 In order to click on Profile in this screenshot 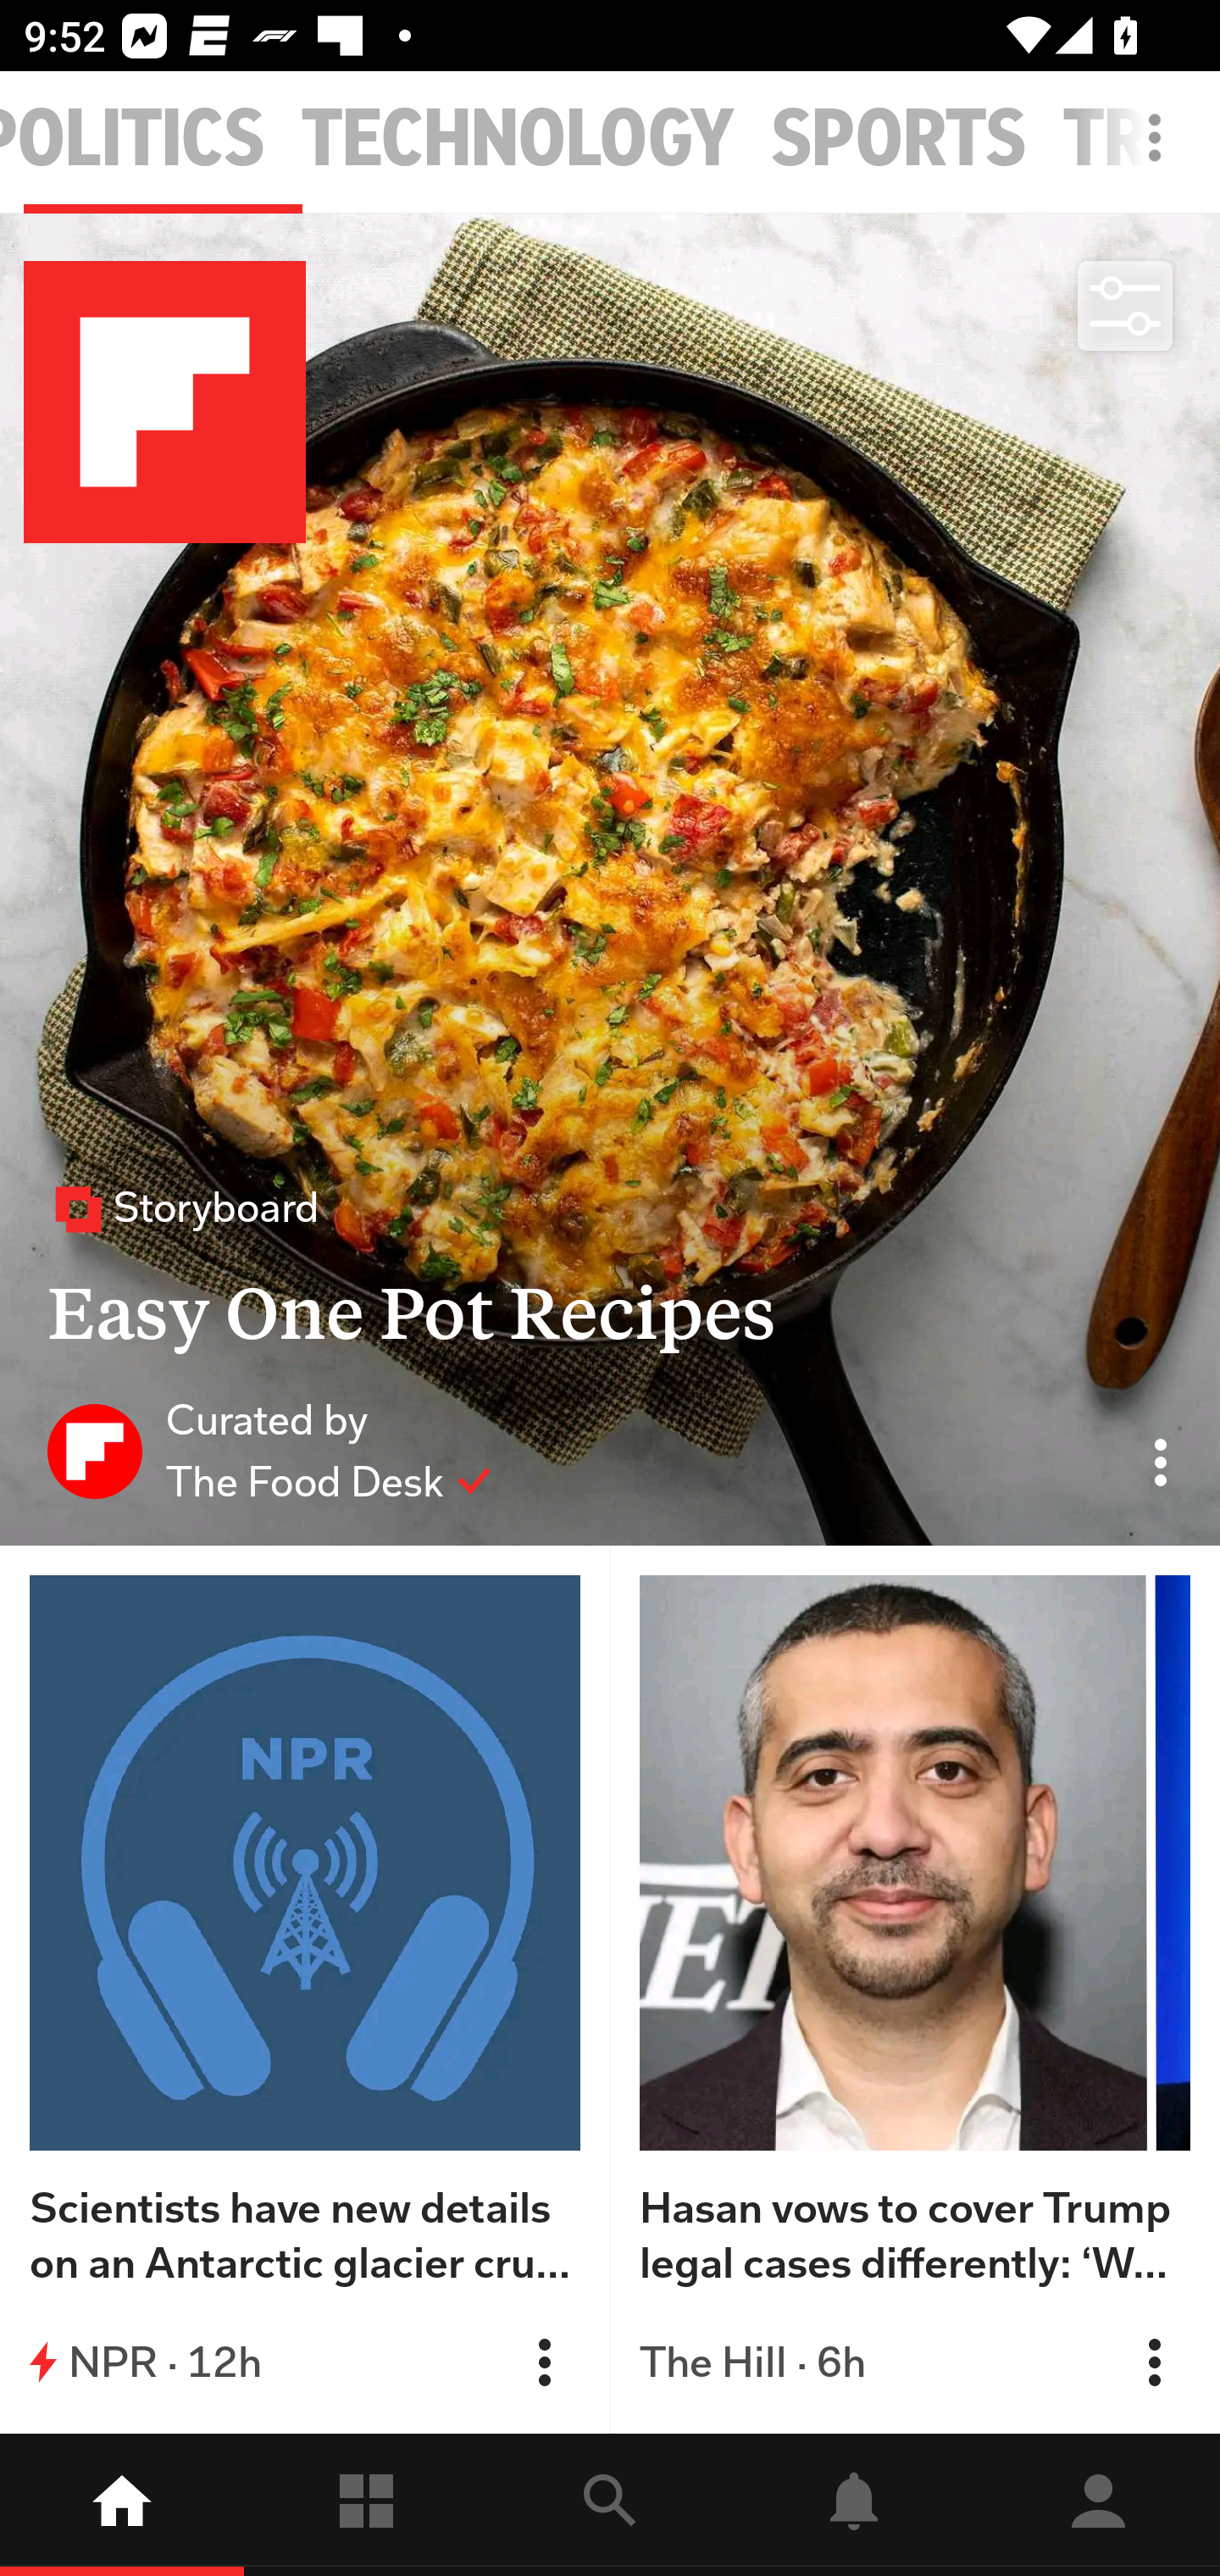, I will do `click(1098, 2505)`.